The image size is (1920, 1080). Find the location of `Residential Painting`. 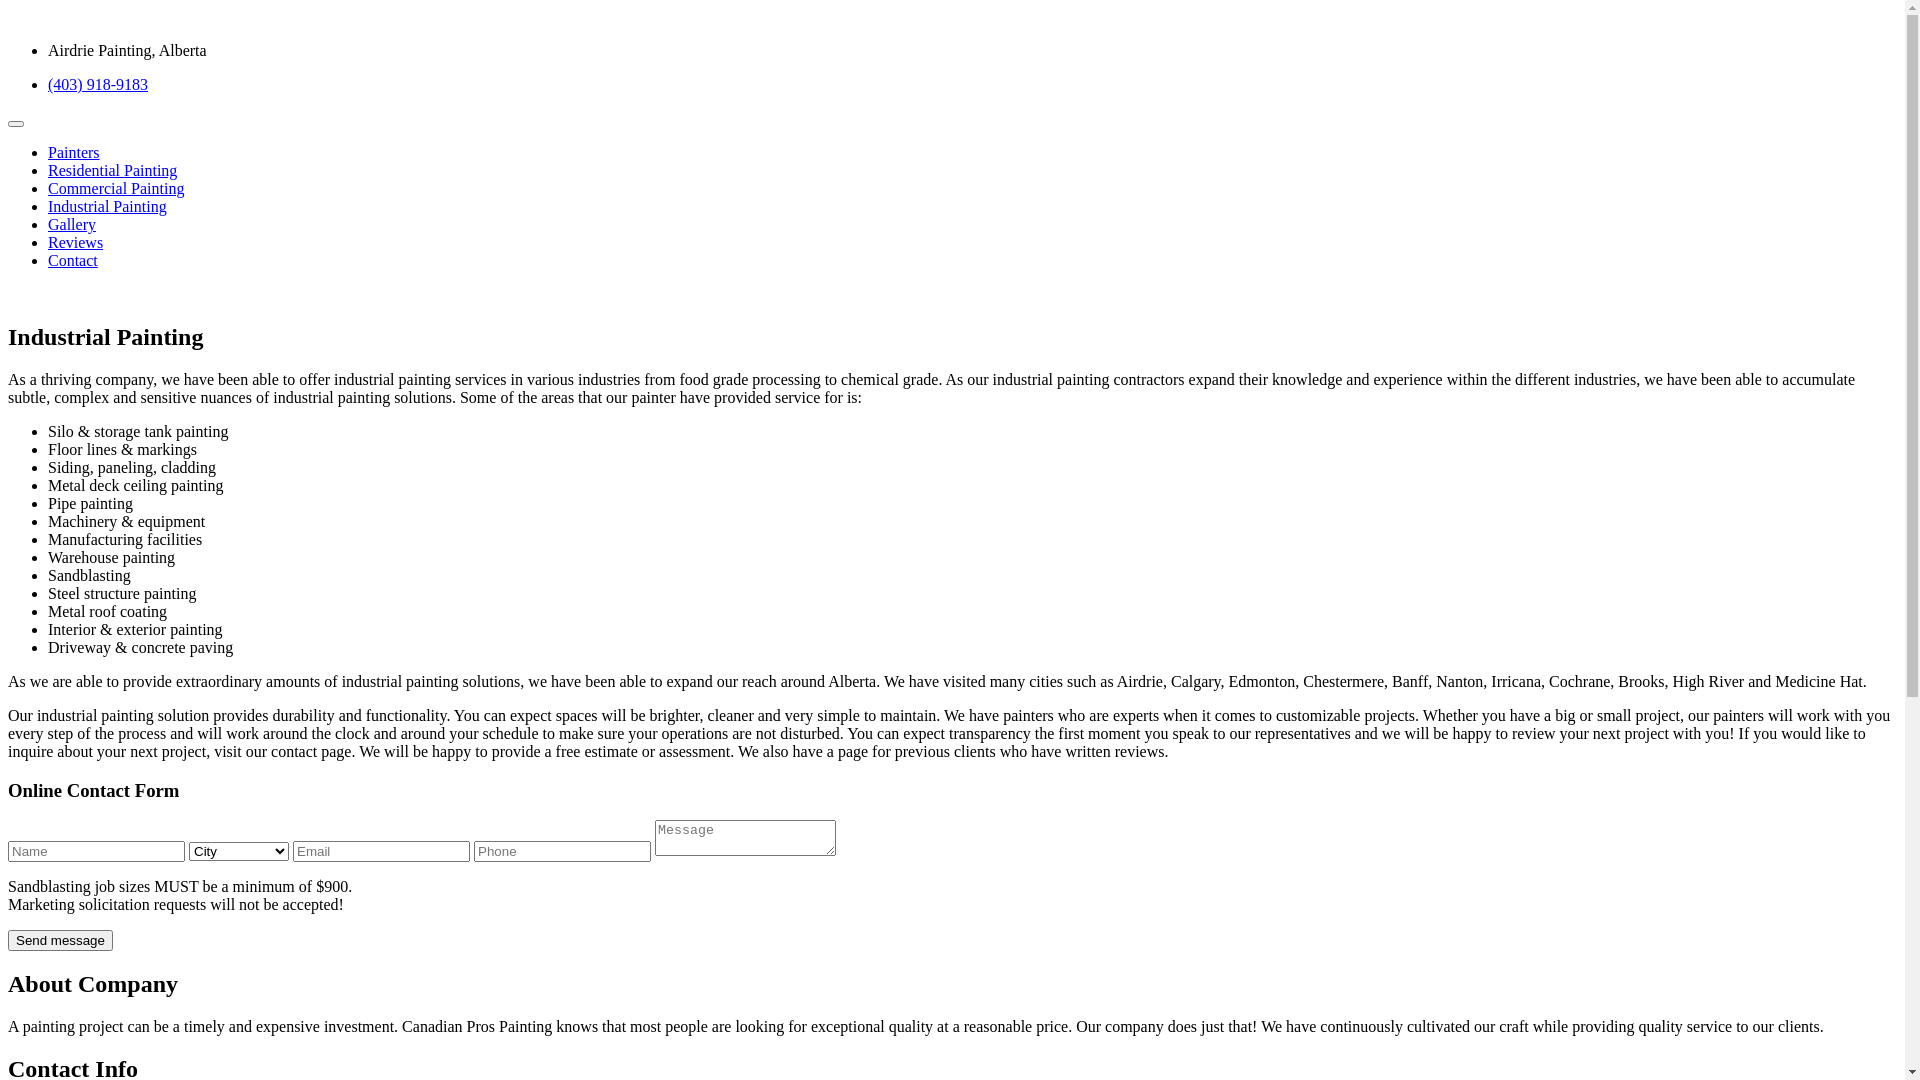

Residential Painting is located at coordinates (112, 170).